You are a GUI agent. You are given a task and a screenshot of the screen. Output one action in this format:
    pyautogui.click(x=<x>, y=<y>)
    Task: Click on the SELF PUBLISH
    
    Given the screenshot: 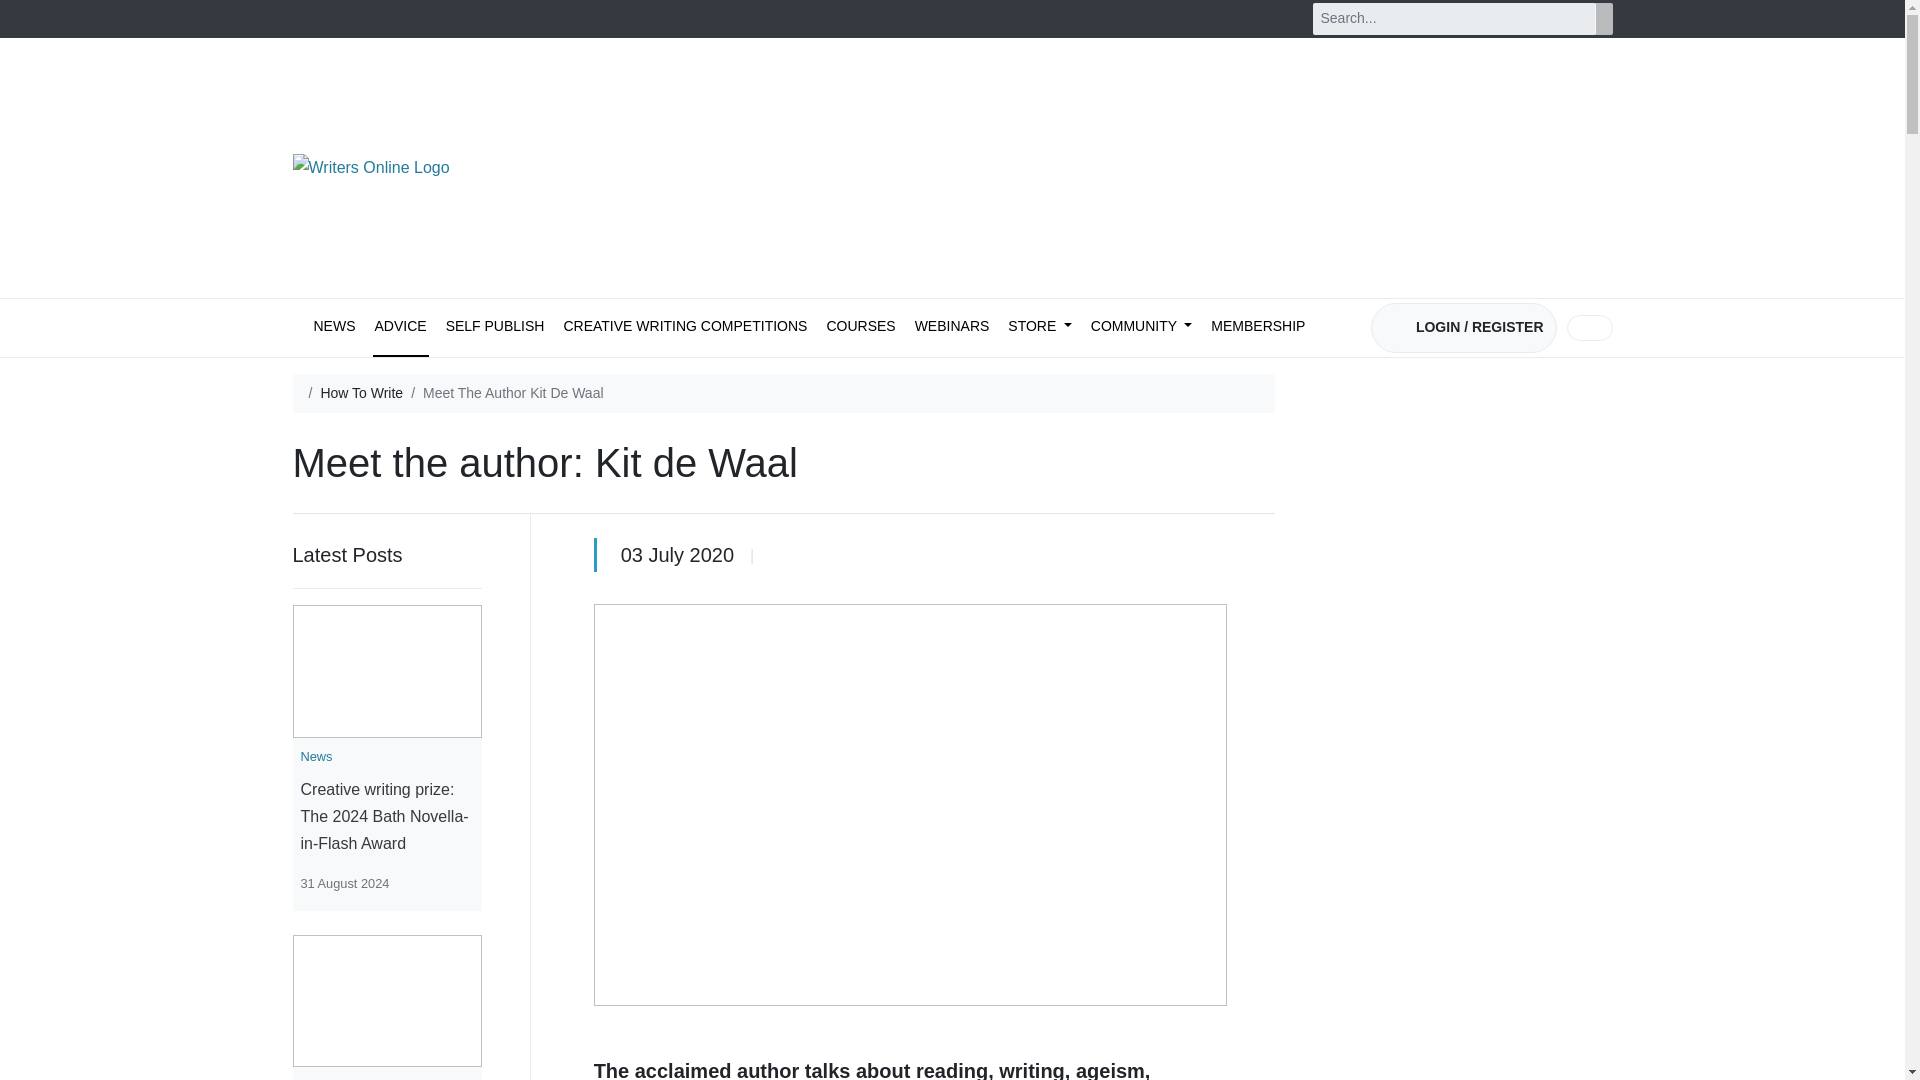 What is the action you would take?
    pyautogui.click(x=495, y=328)
    